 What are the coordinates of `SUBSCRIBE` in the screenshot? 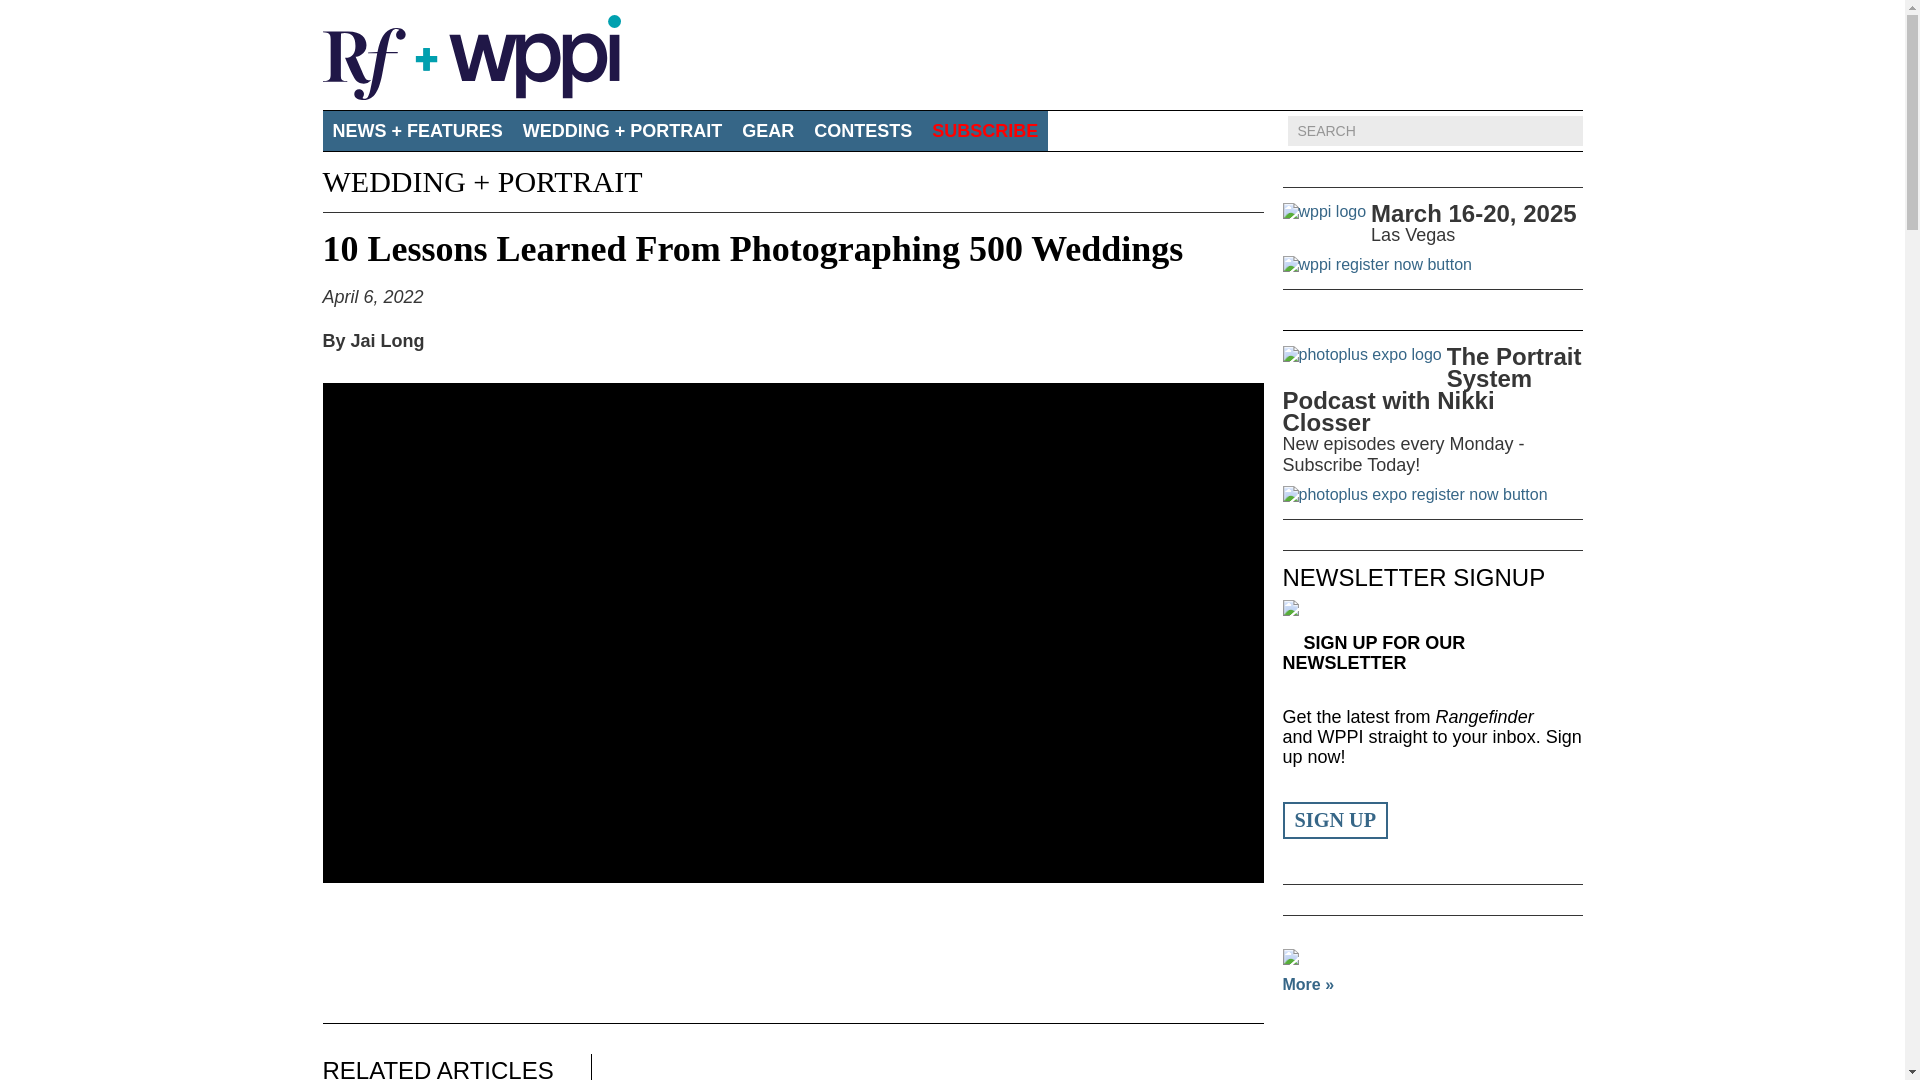 It's located at (984, 131).